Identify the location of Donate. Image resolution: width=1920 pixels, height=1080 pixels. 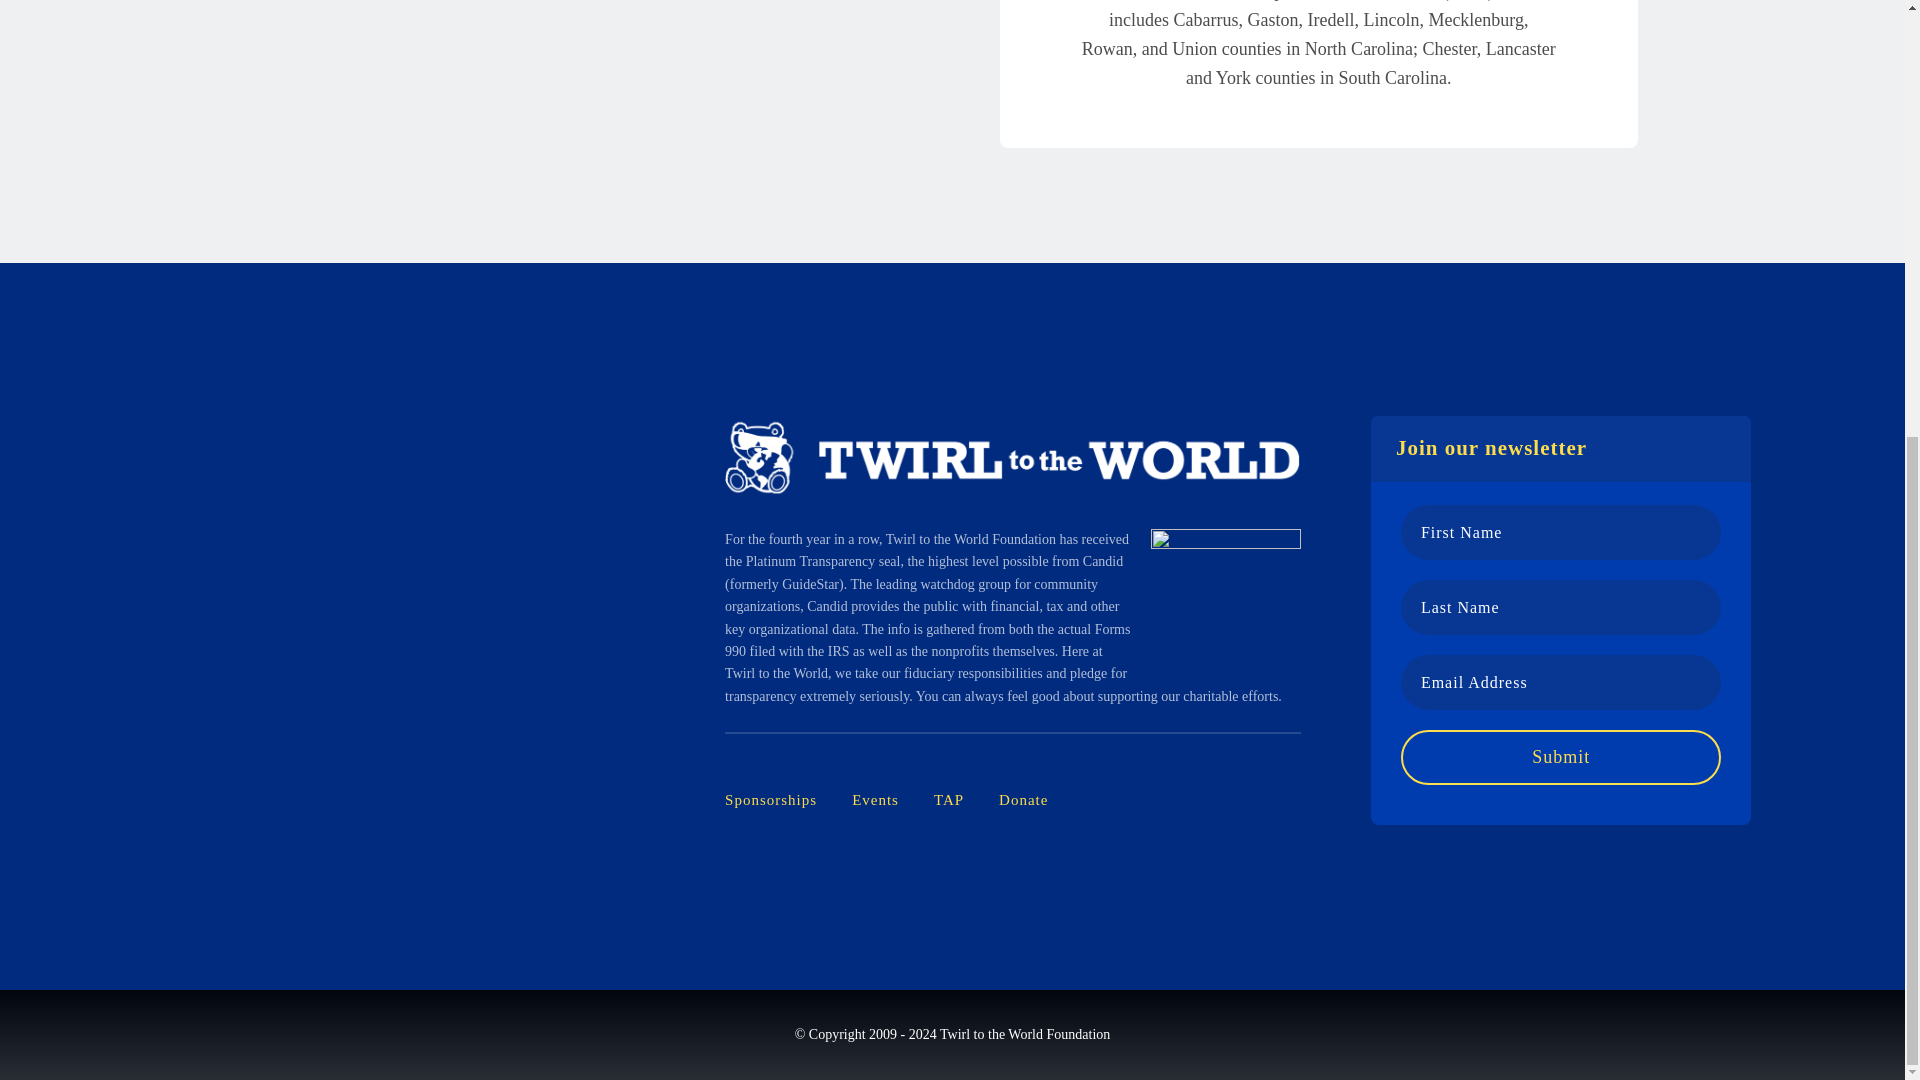
(1023, 800).